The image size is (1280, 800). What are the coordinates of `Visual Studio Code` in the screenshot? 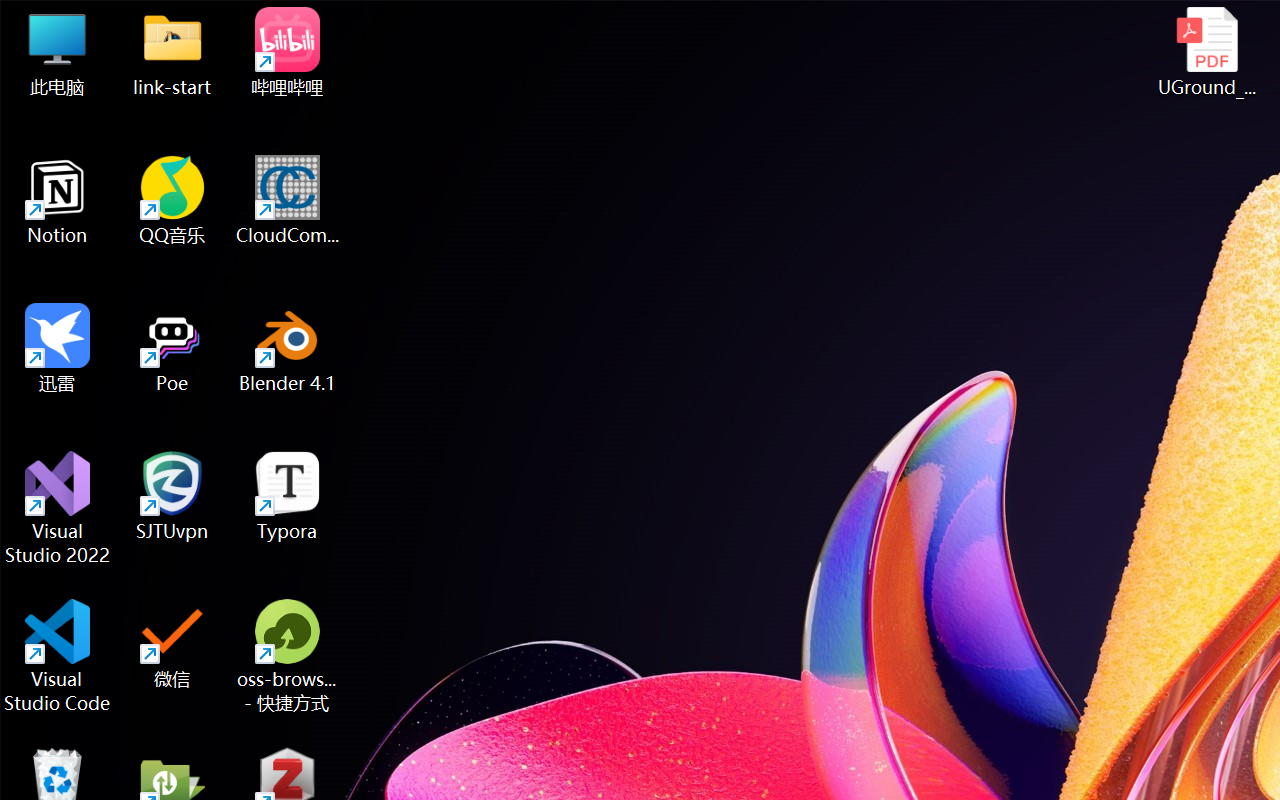 It's located at (58, 656).